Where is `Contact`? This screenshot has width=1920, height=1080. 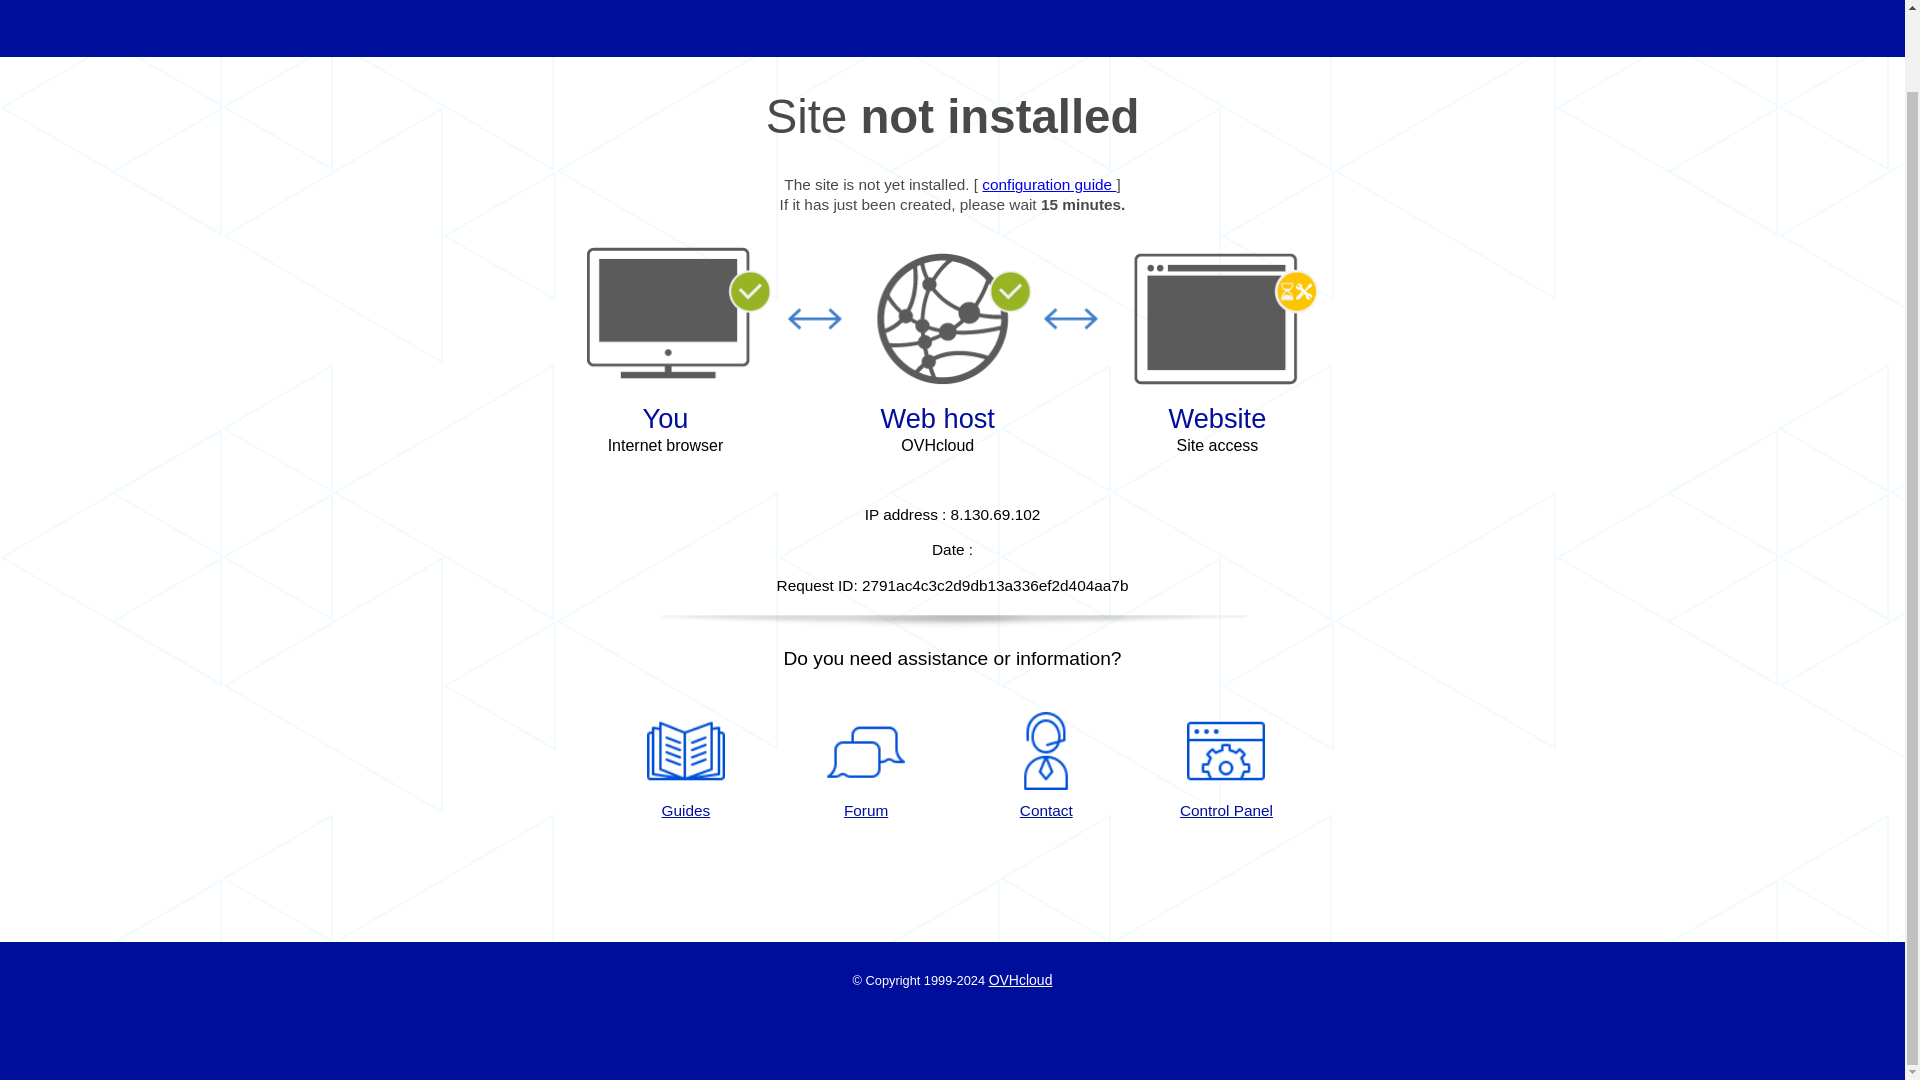
Contact is located at coordinates (1046, 766).